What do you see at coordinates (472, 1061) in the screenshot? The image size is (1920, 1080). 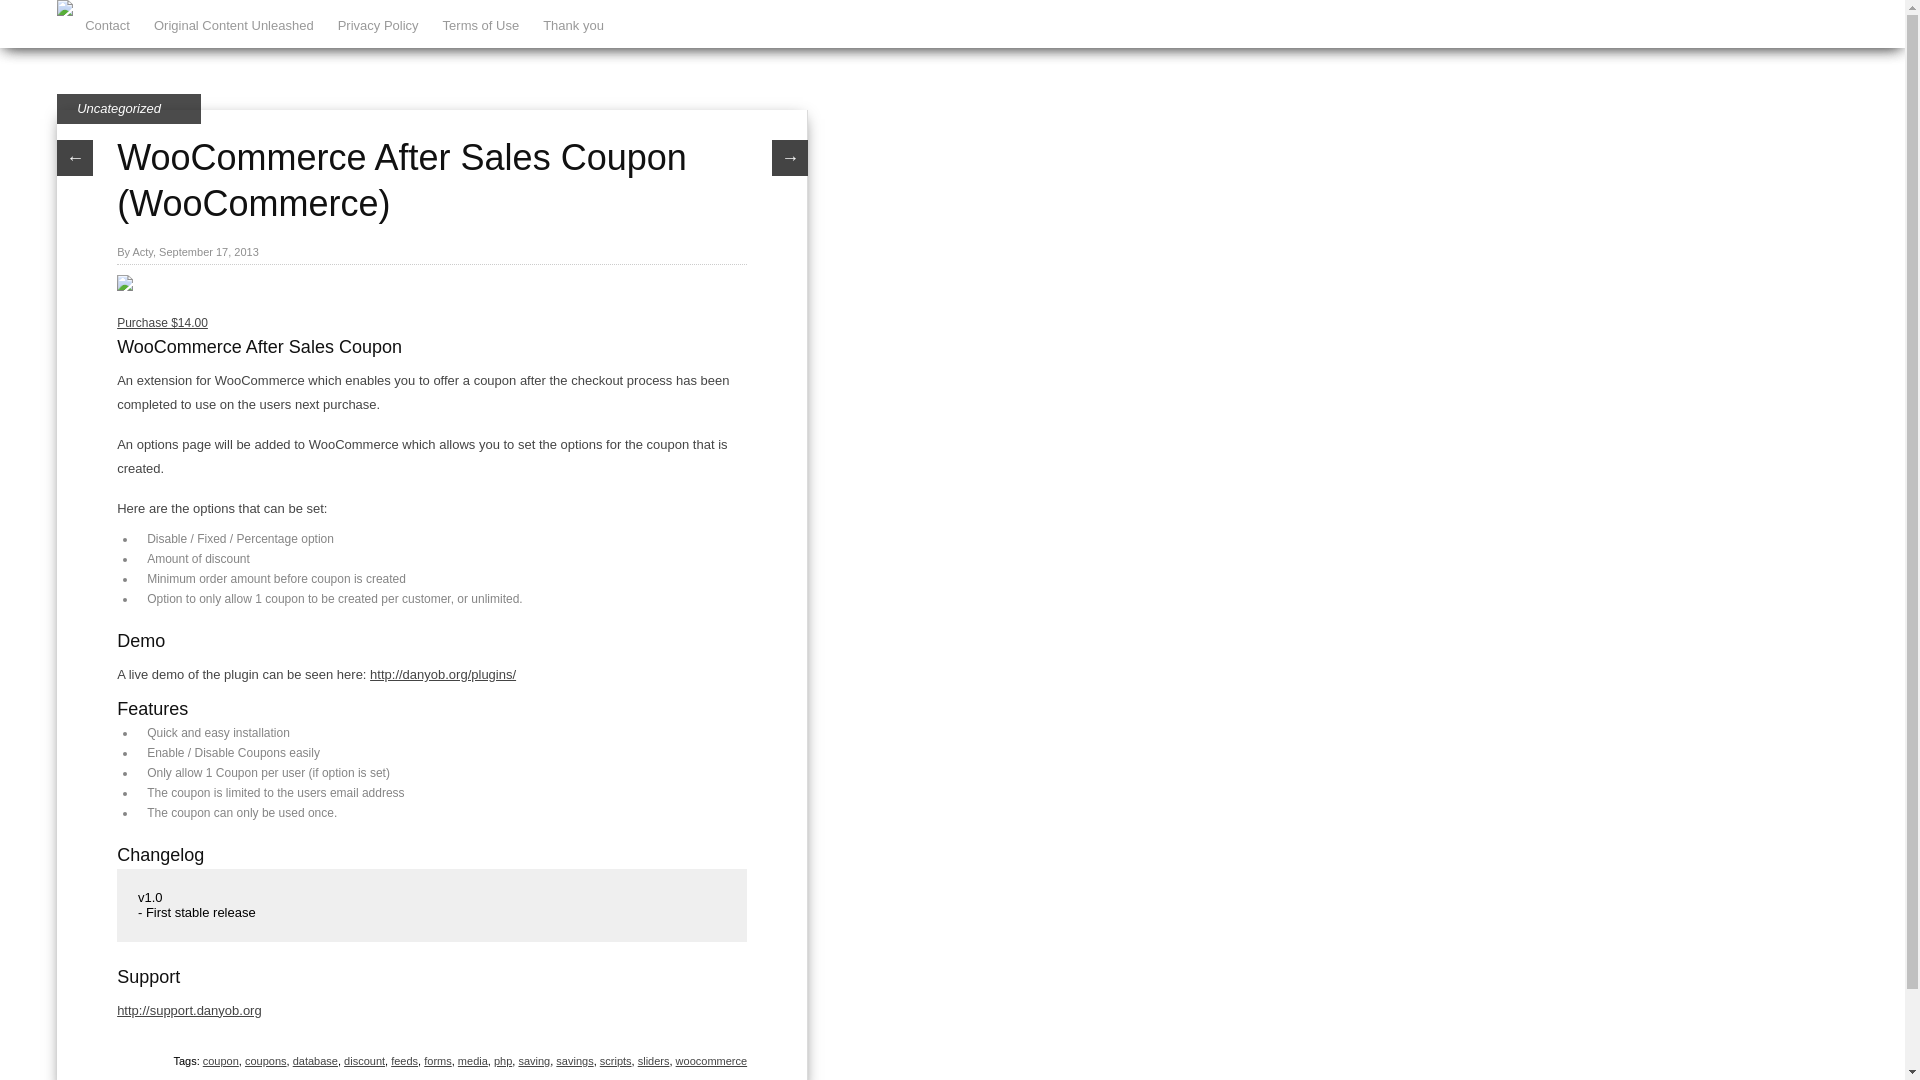 I see `media` at bounding box center [472, 1061].